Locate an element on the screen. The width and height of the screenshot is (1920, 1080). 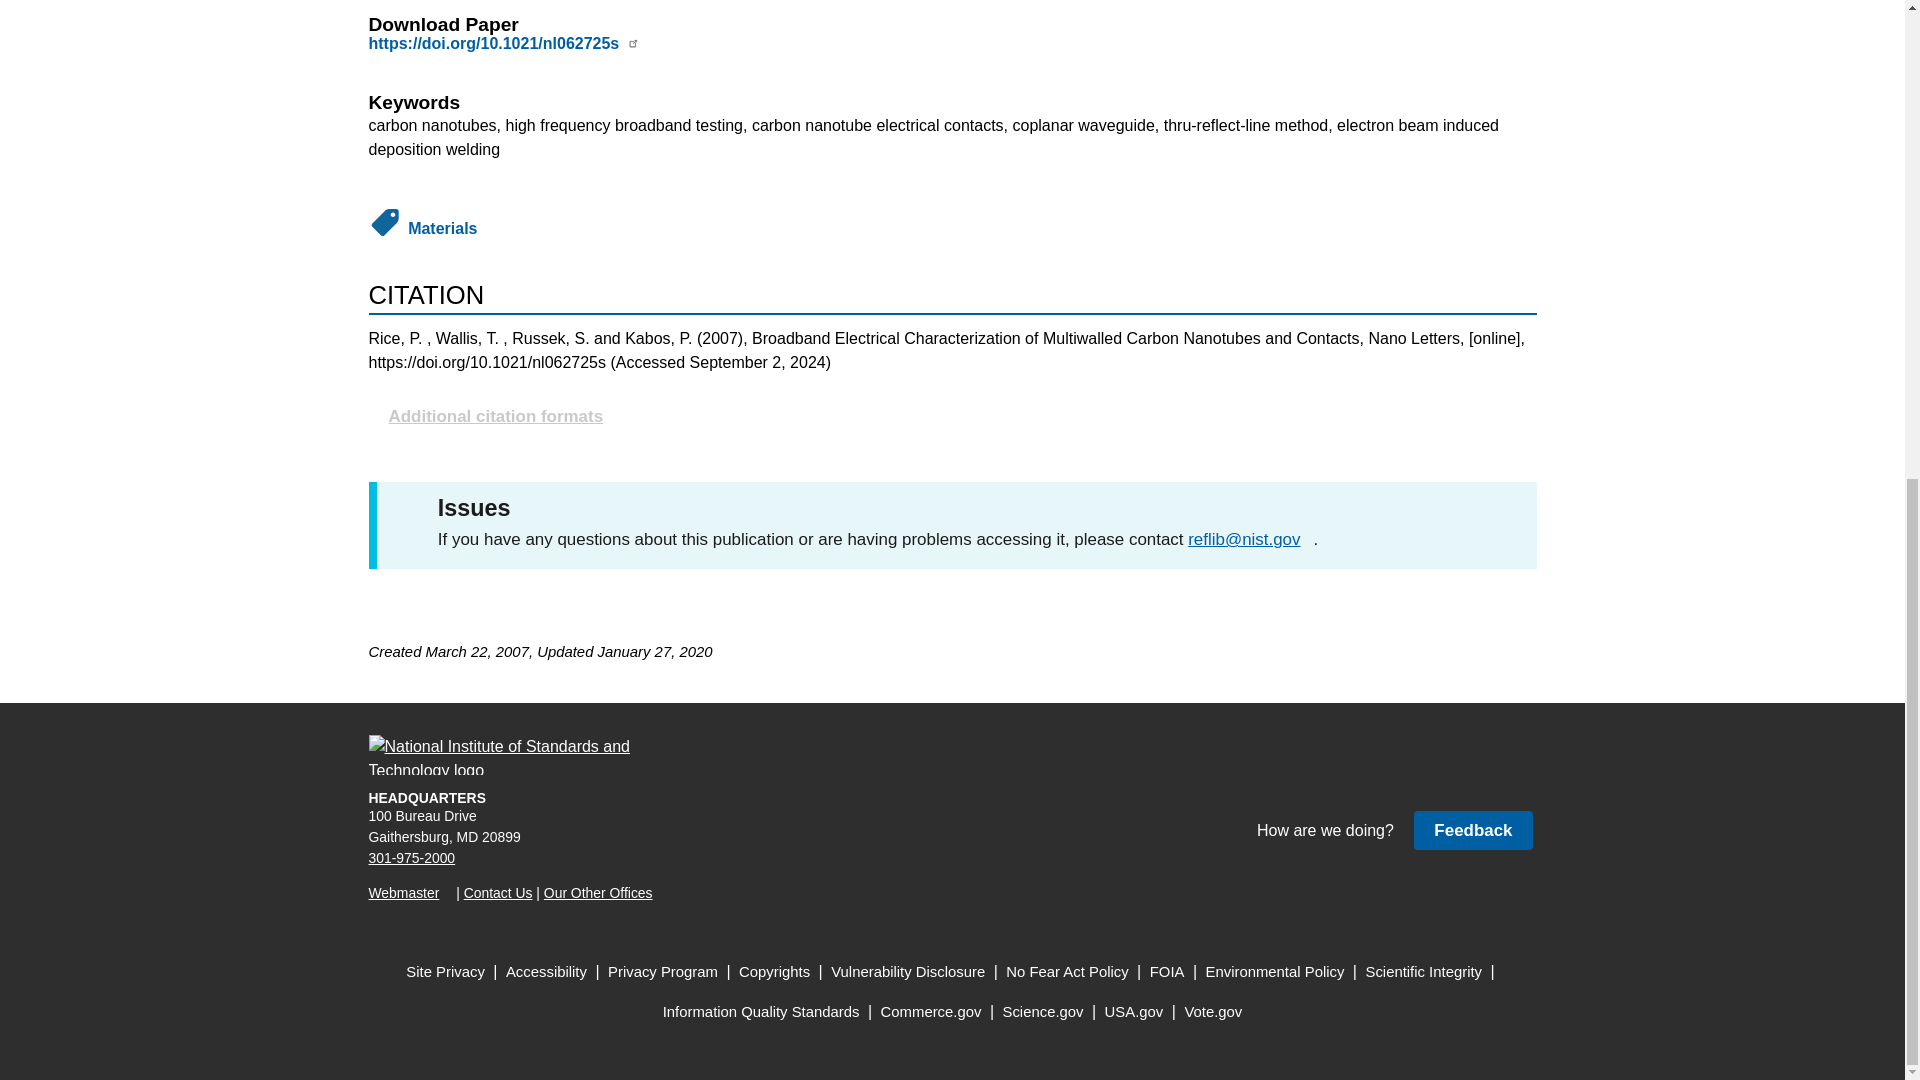
Vulnerability Disclosure is located at coordinates (908, 972).